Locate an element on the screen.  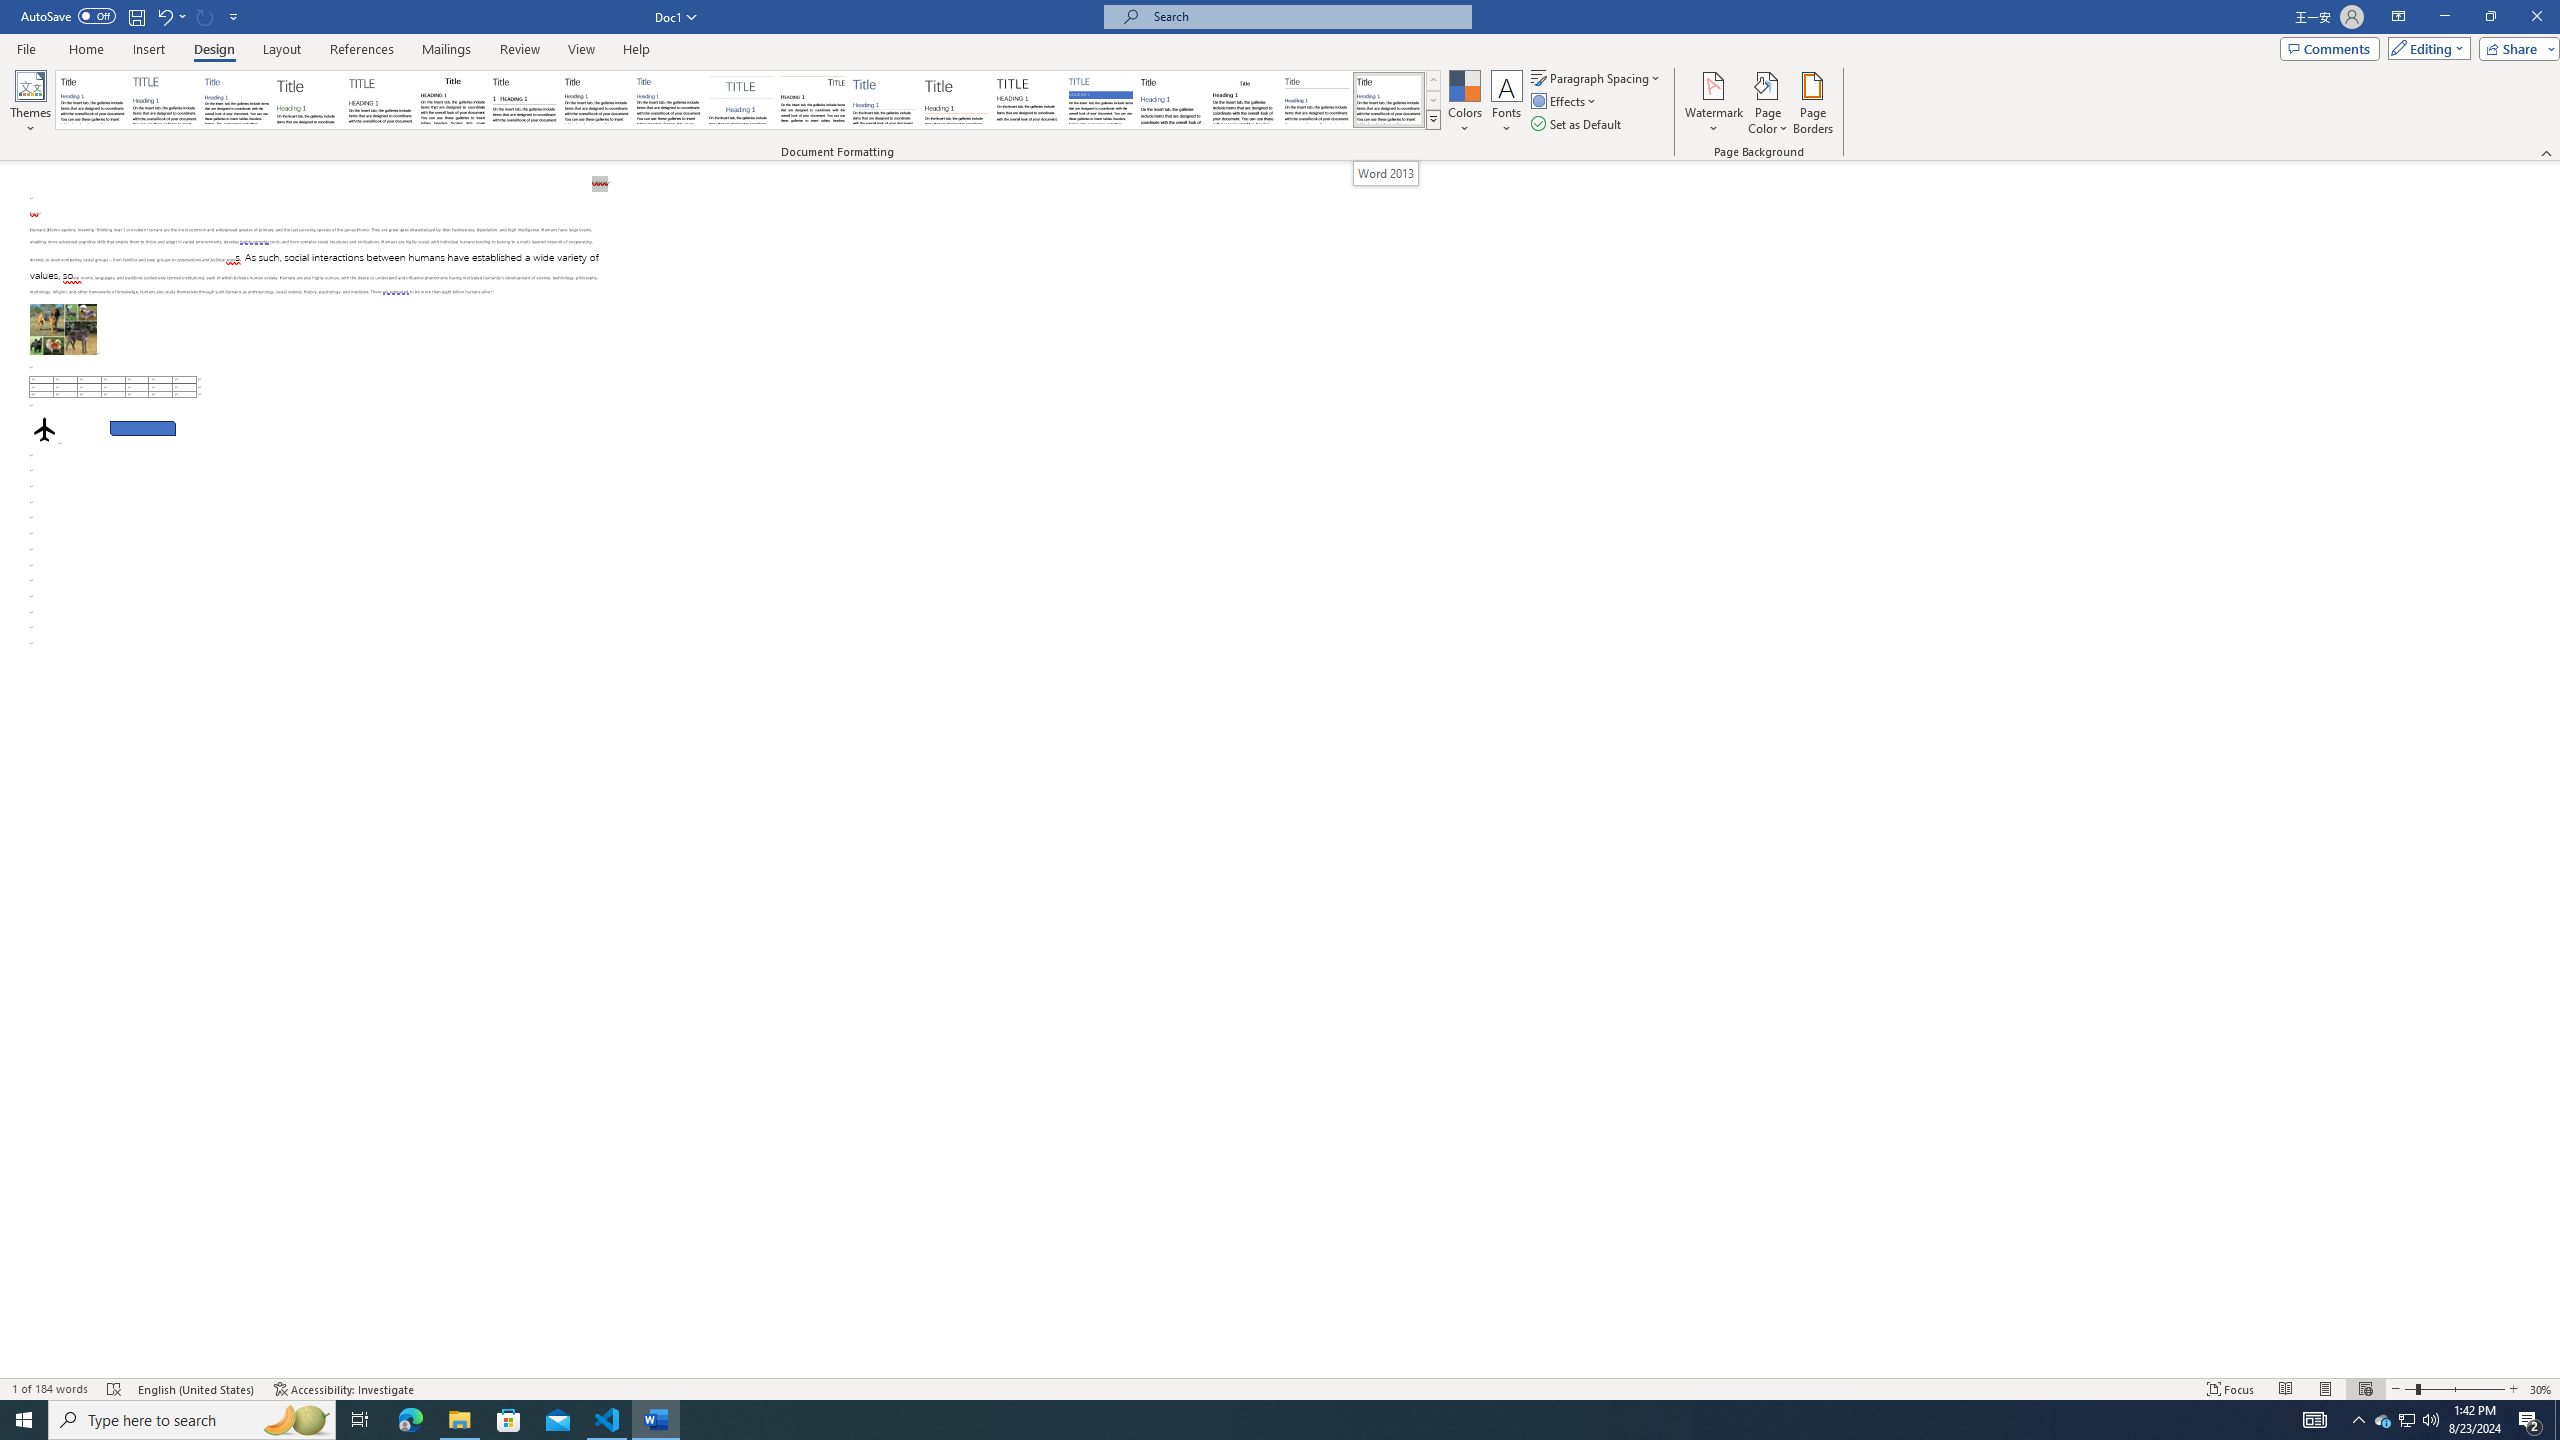
Microsoft search is located at coordinates (1306, 16).